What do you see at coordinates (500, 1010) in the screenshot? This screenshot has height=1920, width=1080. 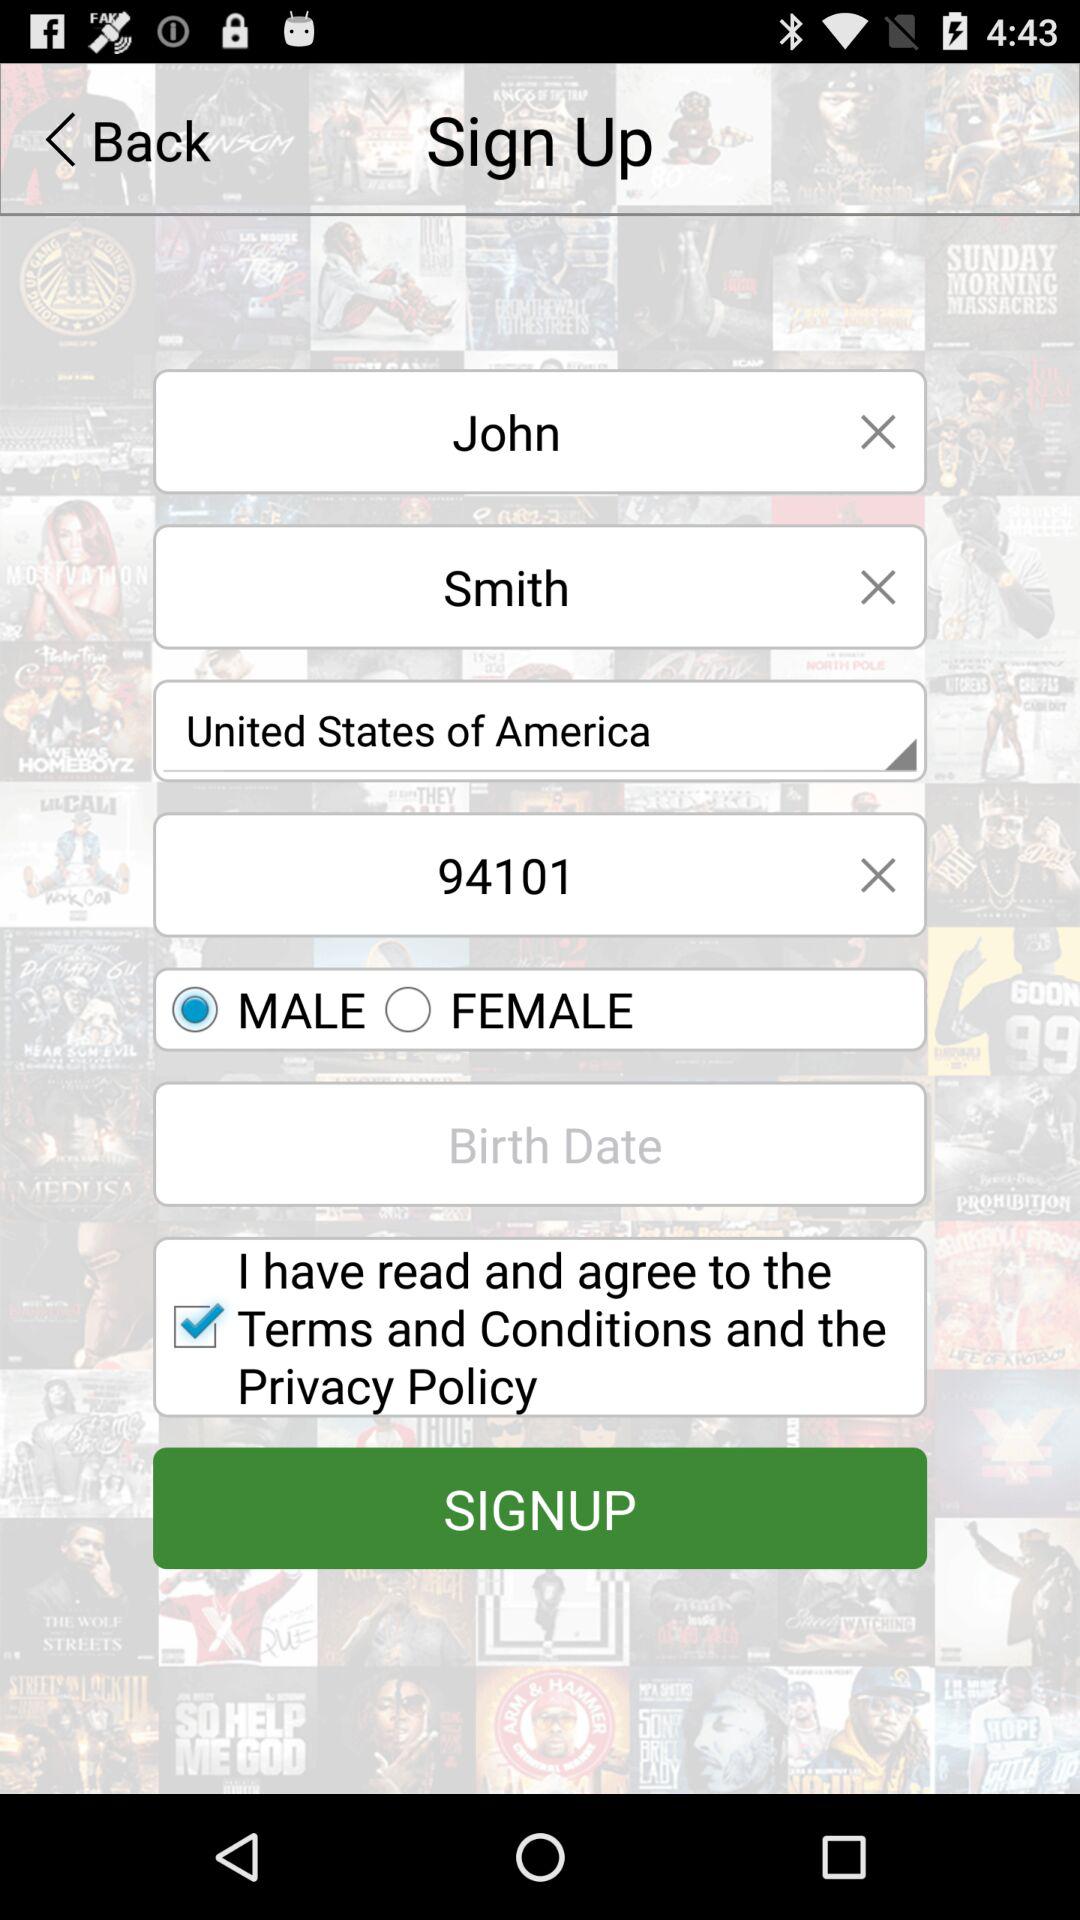 I see `select the second gender option` at bounding box center [500, 1010].